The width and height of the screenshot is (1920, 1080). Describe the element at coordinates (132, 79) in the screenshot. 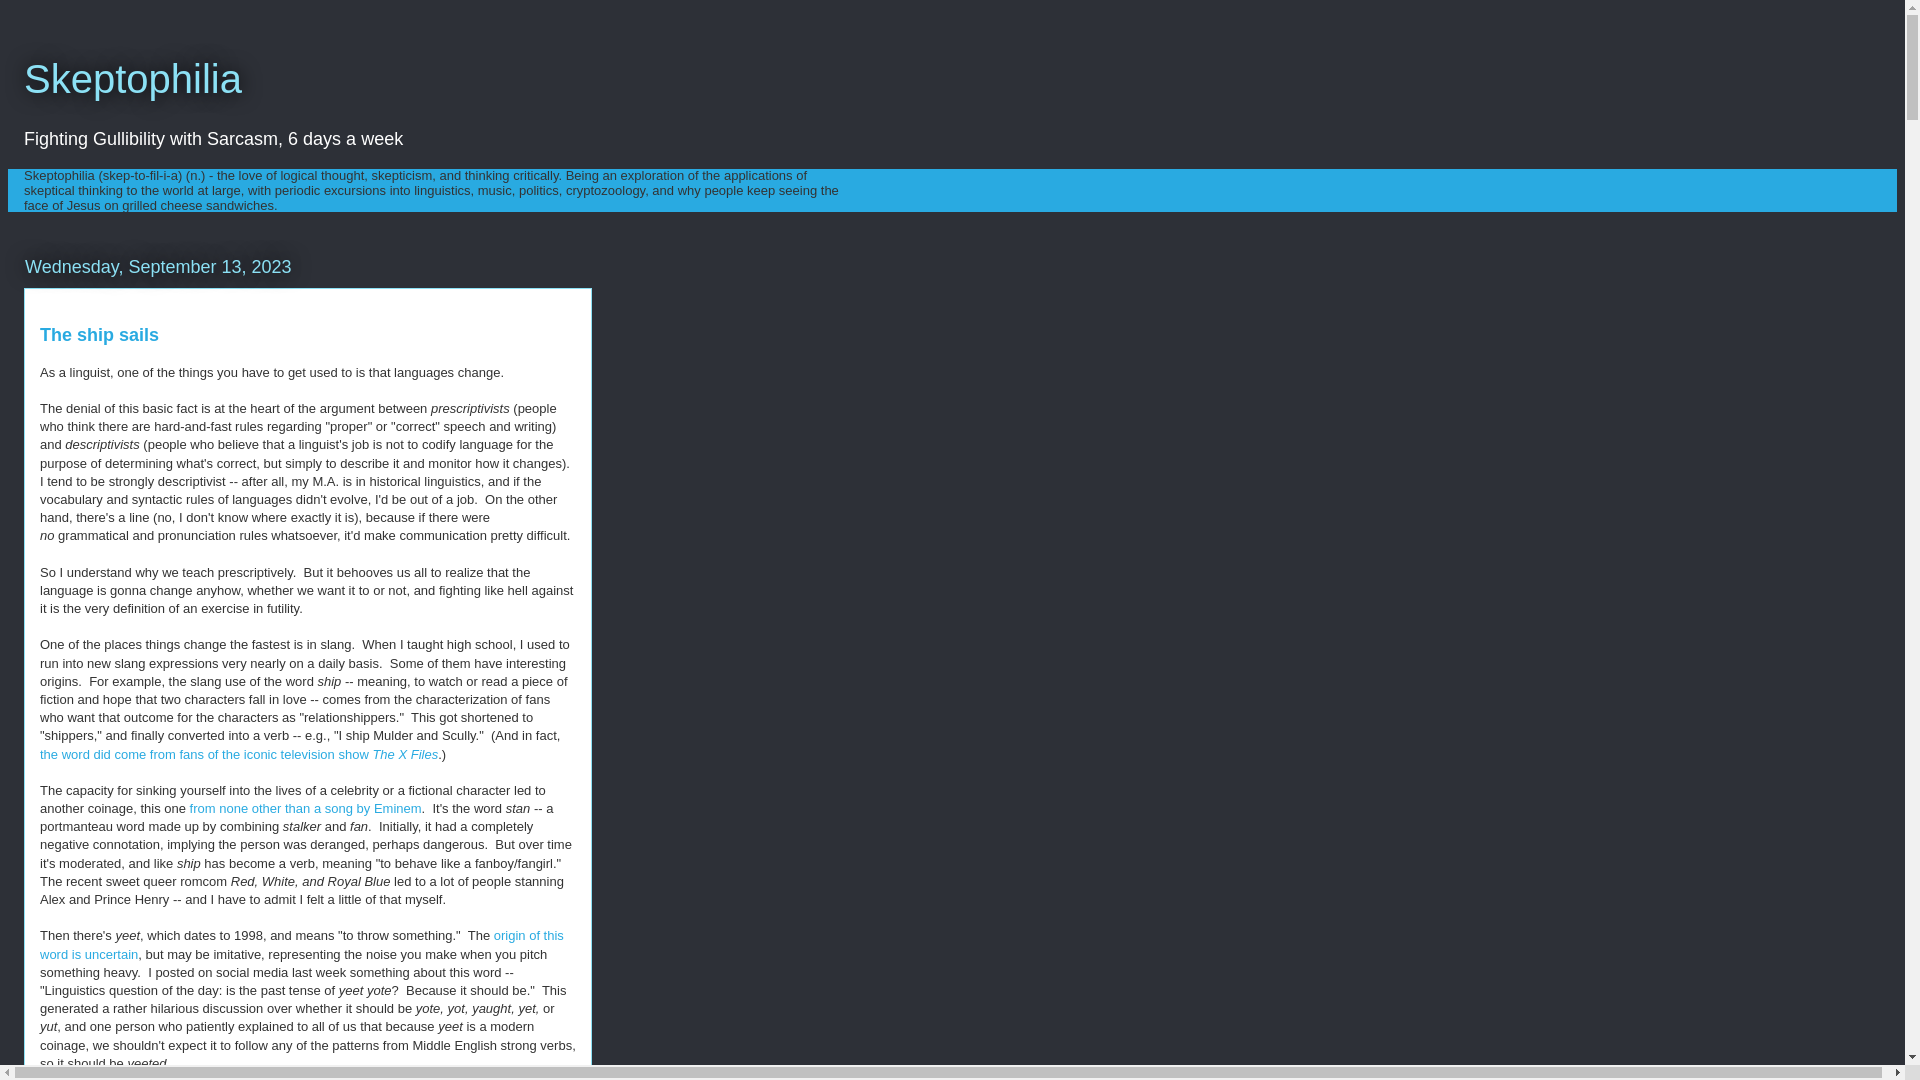

I see `Skeptophilia` at that location.